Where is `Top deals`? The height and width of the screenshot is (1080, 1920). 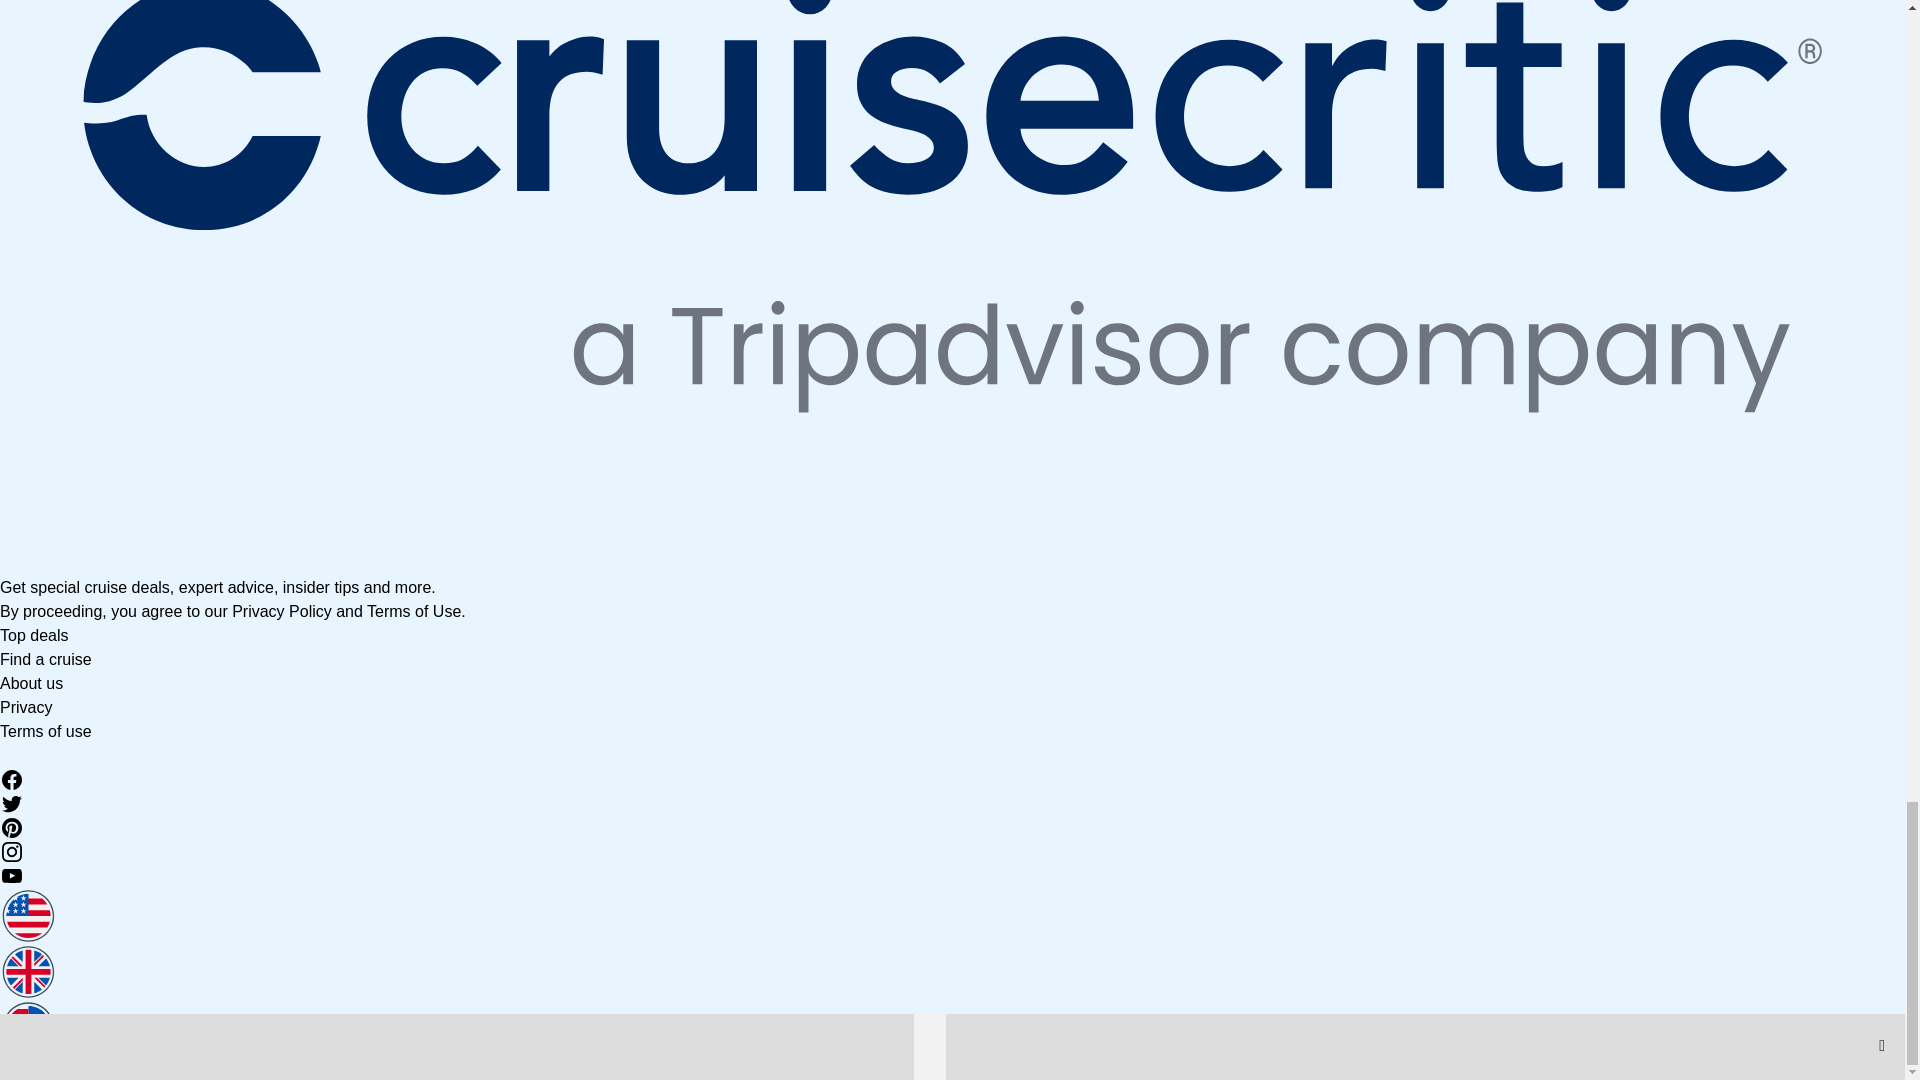
Top deals is located at coordinates (34, 635).